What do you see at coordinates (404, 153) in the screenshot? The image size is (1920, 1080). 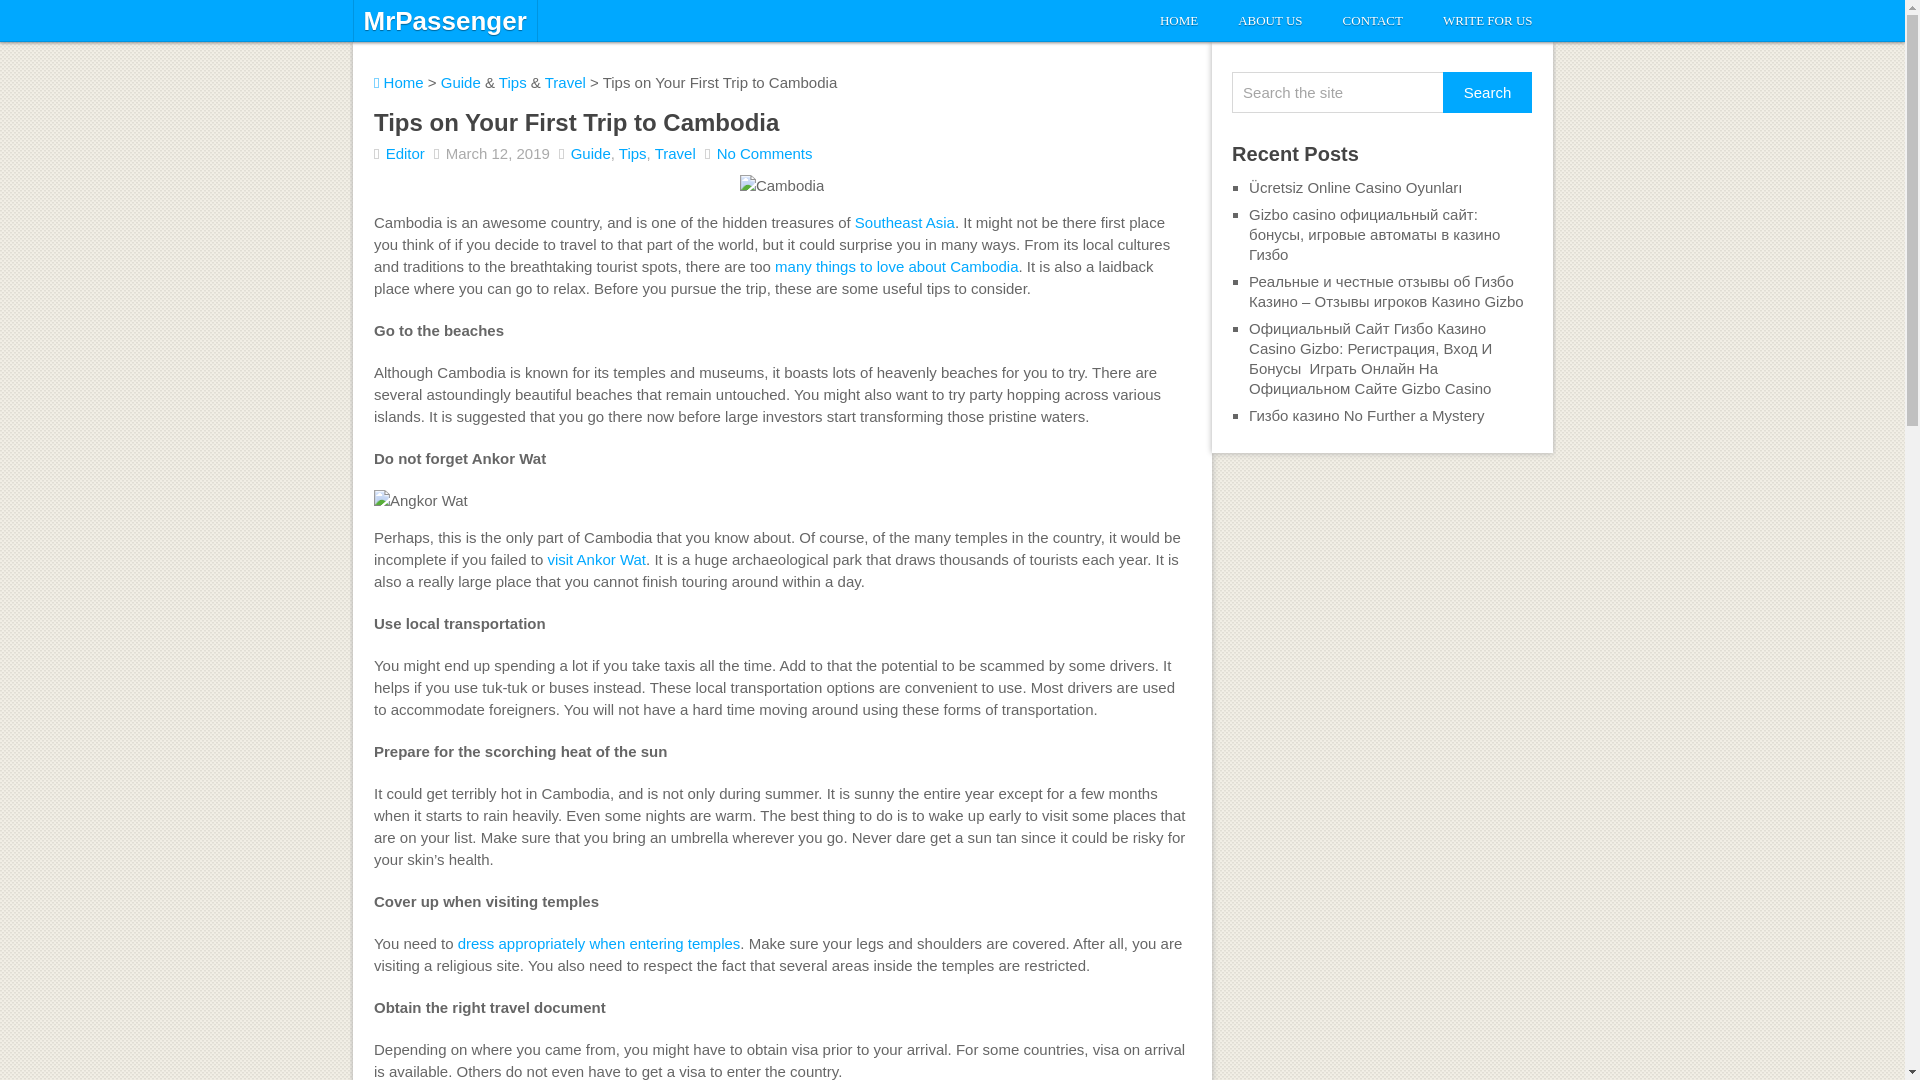 I see `Posts by Editor` at bounding box center [404, 153].